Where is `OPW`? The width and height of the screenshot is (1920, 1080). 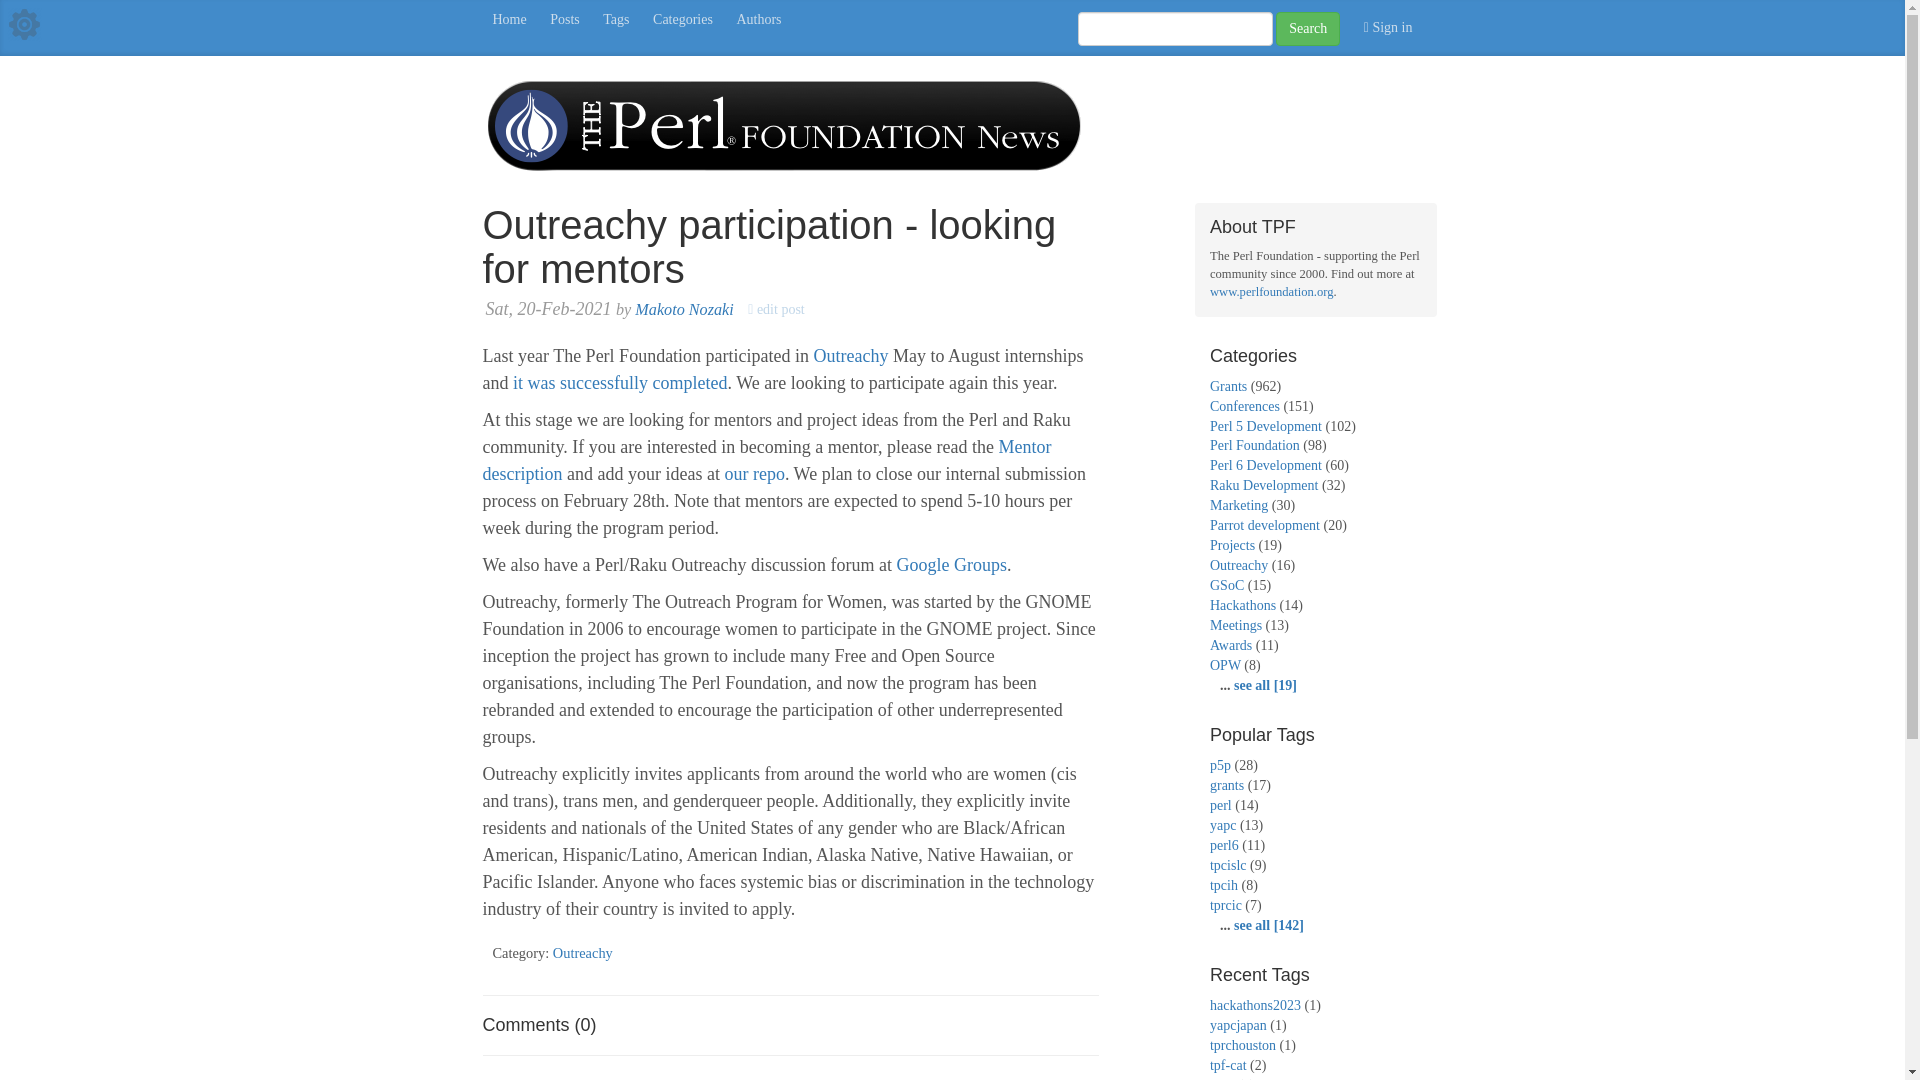
OPW is located at coordinates (1224, 664).